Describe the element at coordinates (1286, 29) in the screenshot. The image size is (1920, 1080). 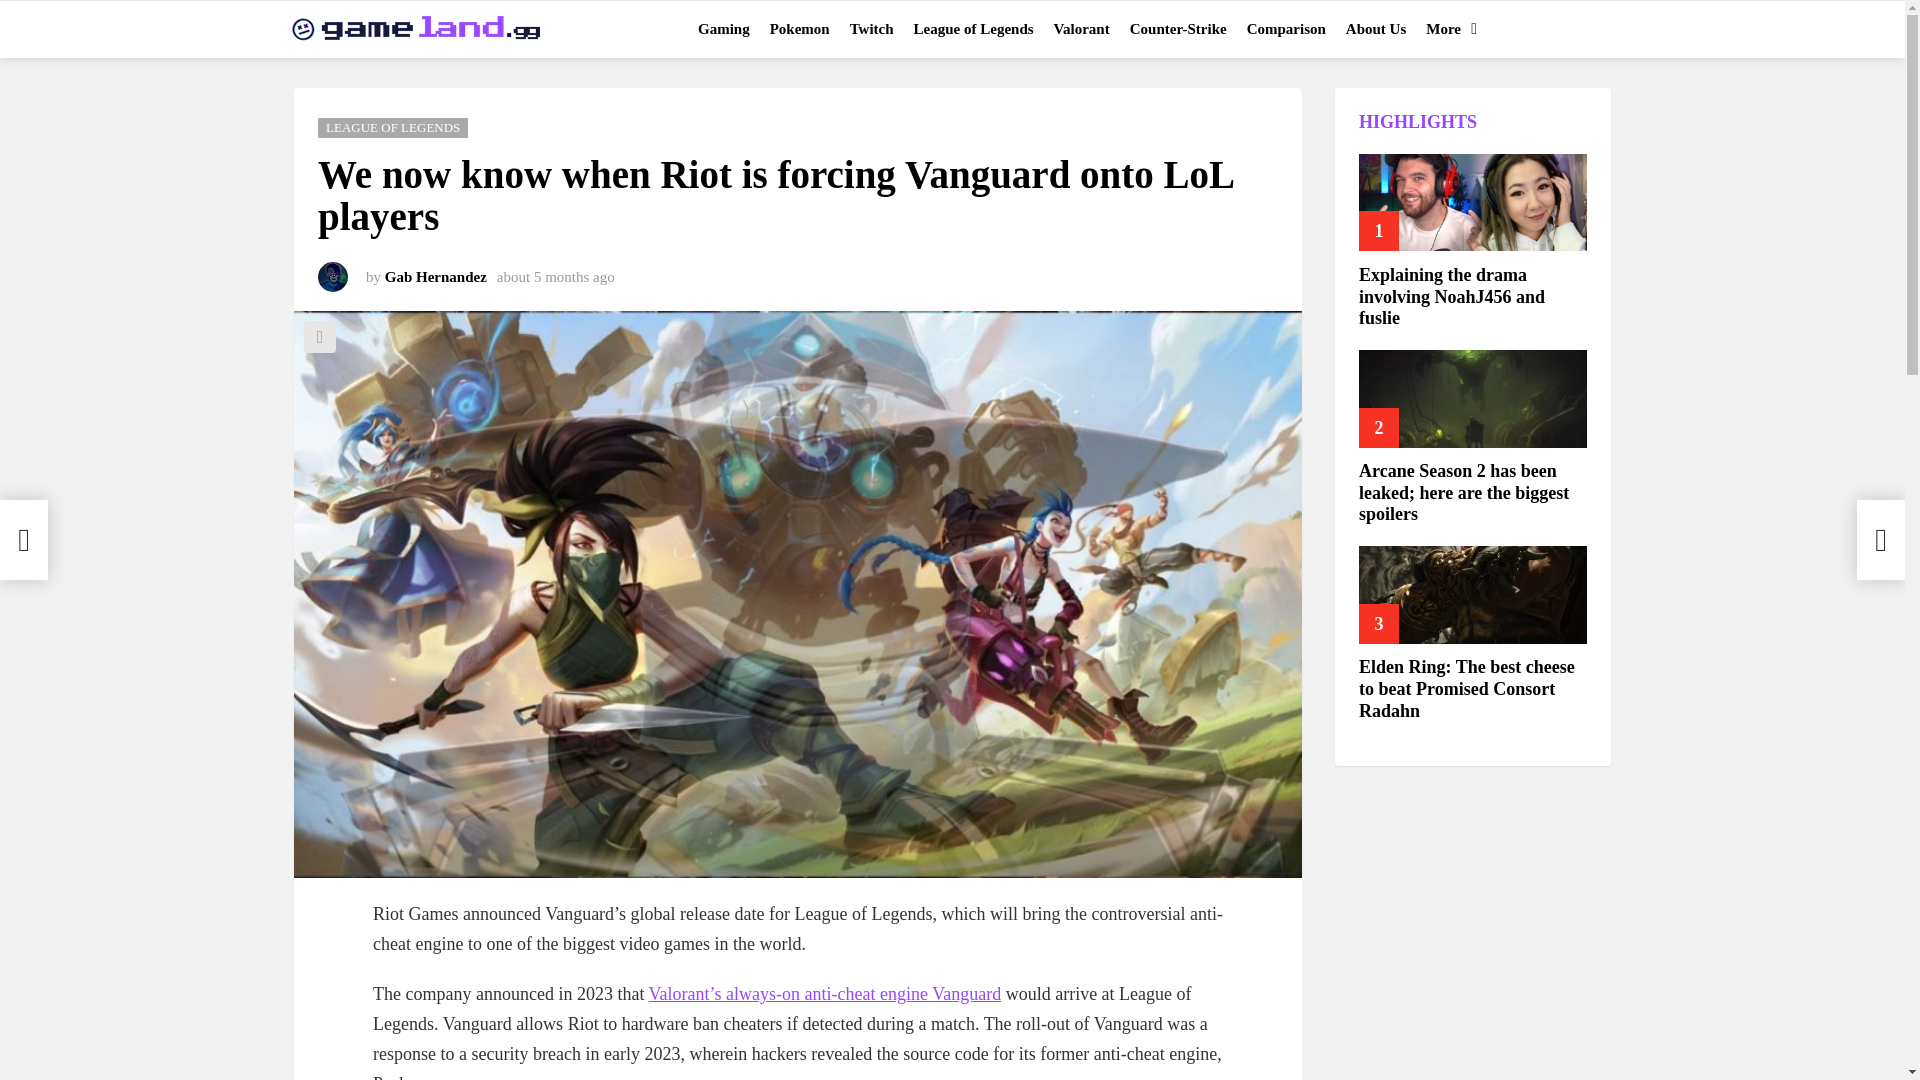
I see `Comparison` at that location.